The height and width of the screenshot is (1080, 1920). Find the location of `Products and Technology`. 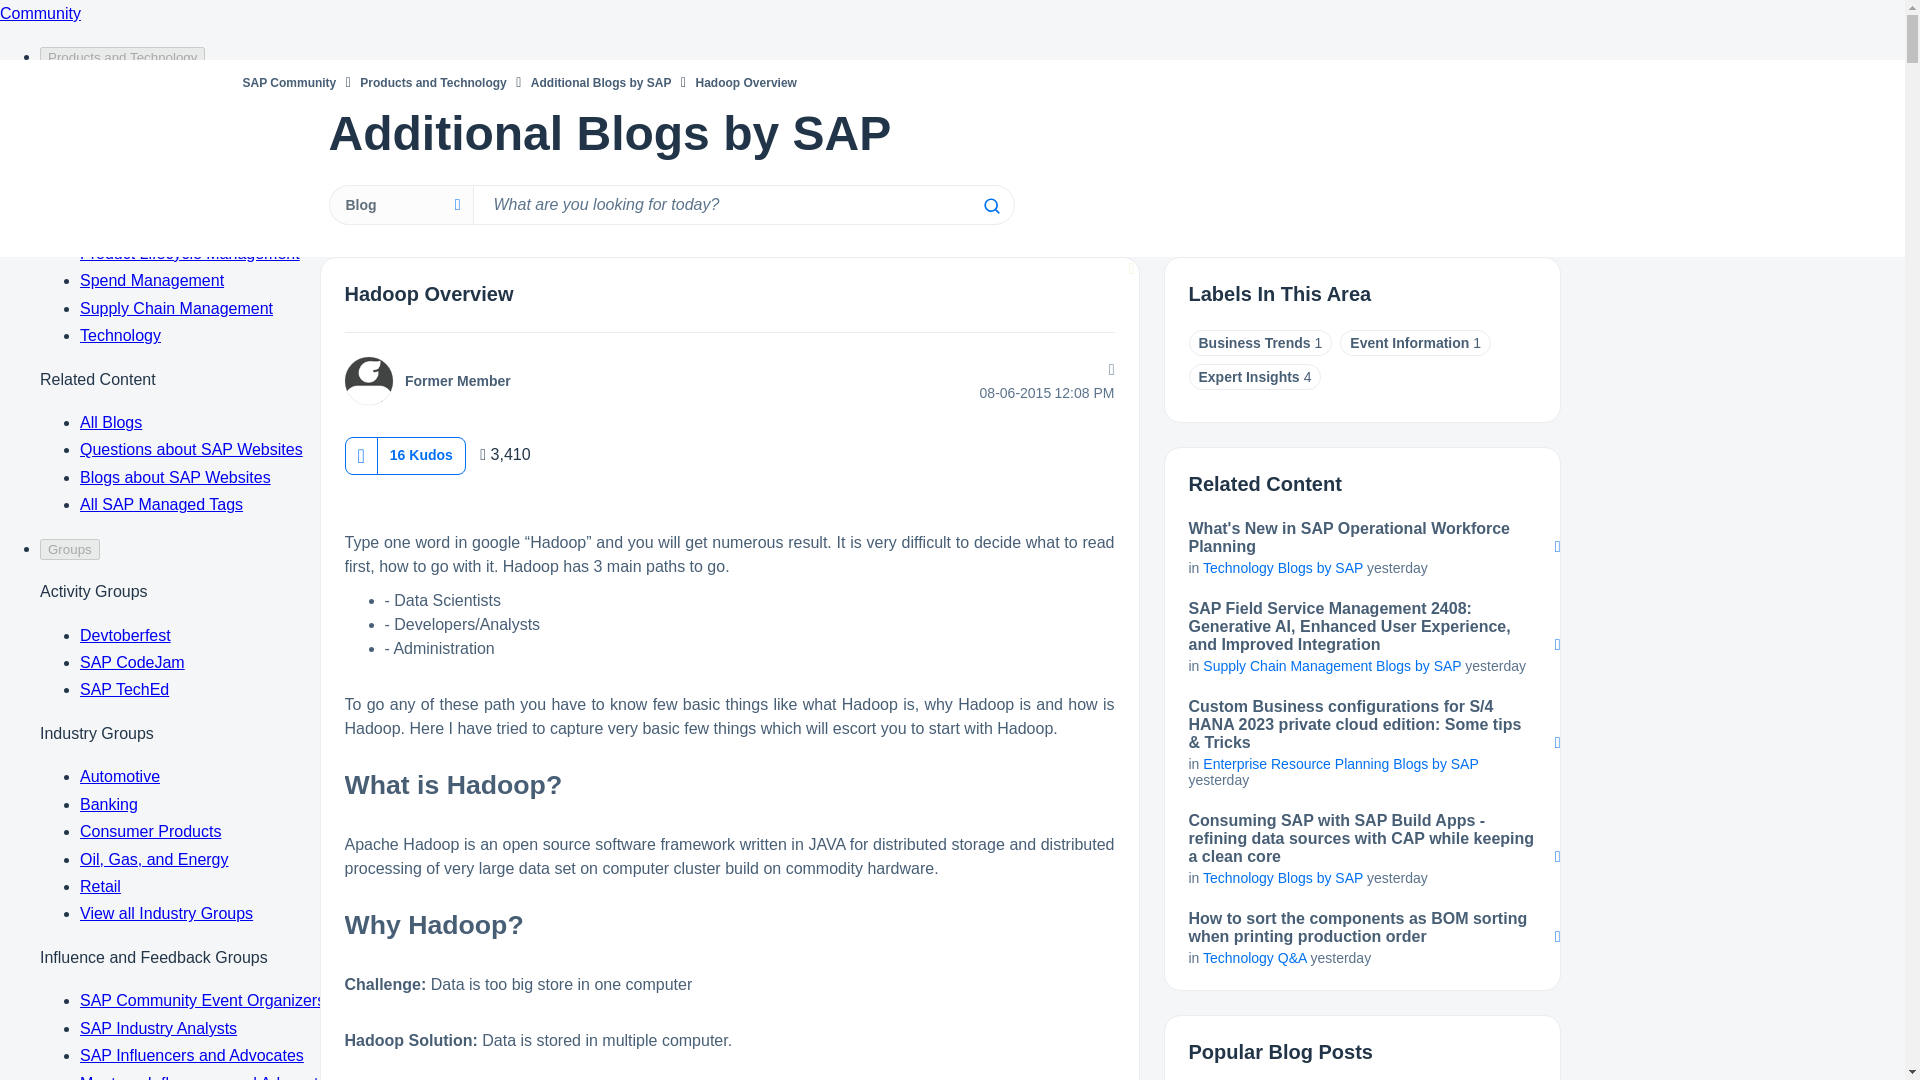

Products and Technology is located at coordinates (433, 82).